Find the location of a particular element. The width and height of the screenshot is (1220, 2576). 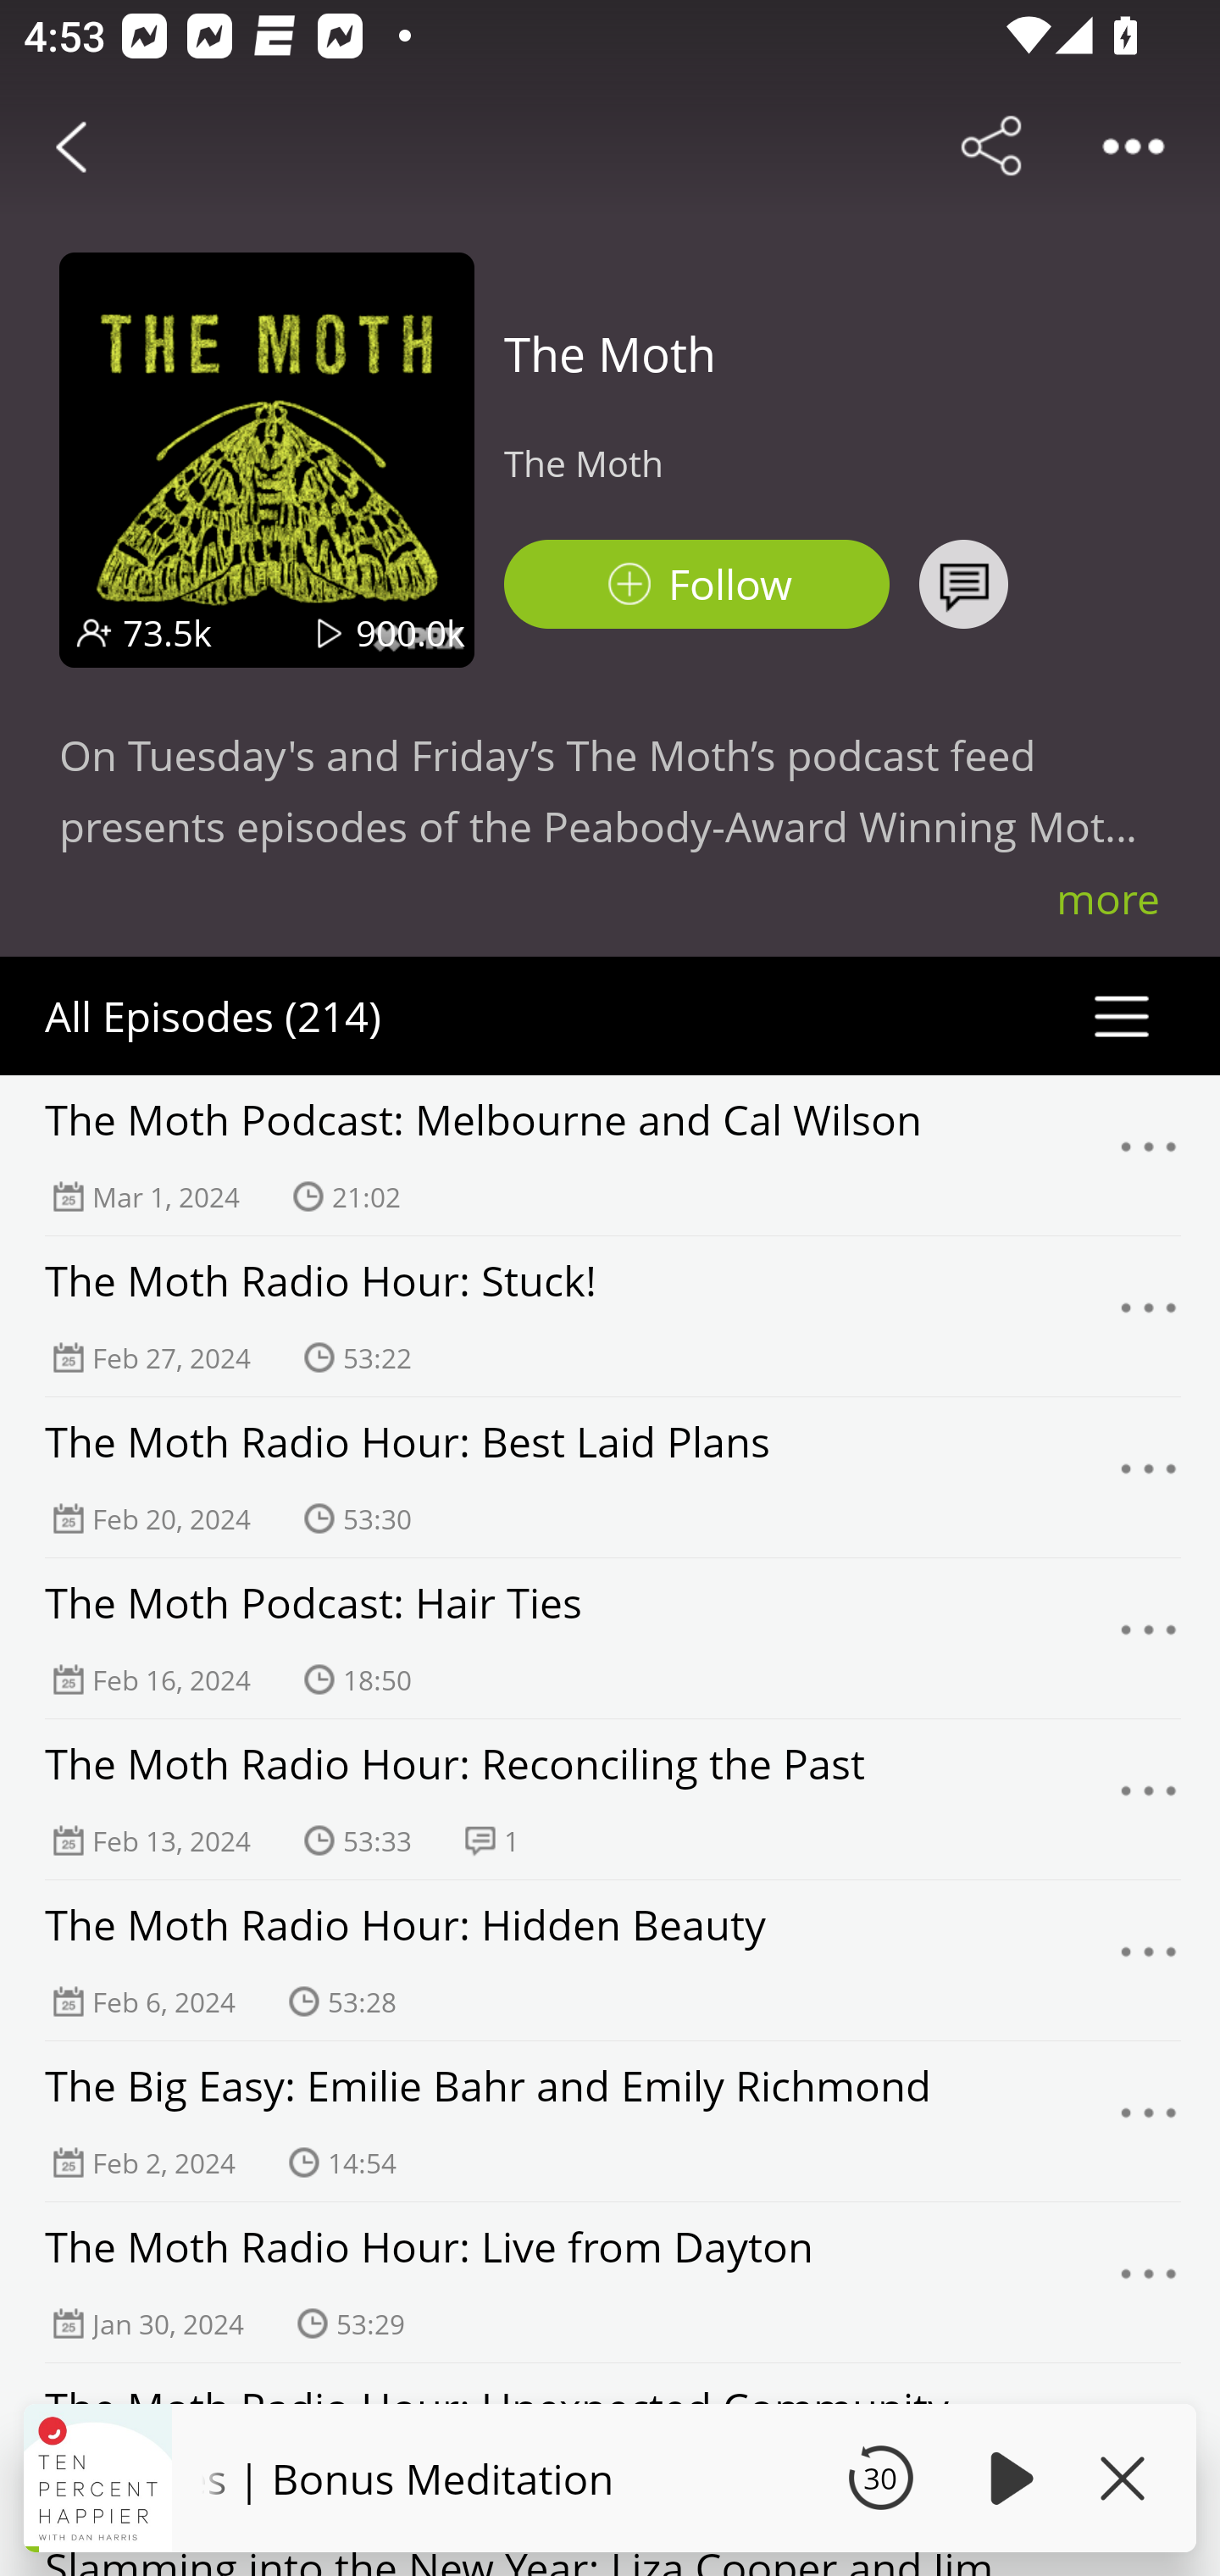

Menu is located at coordinates (1149, 1961).